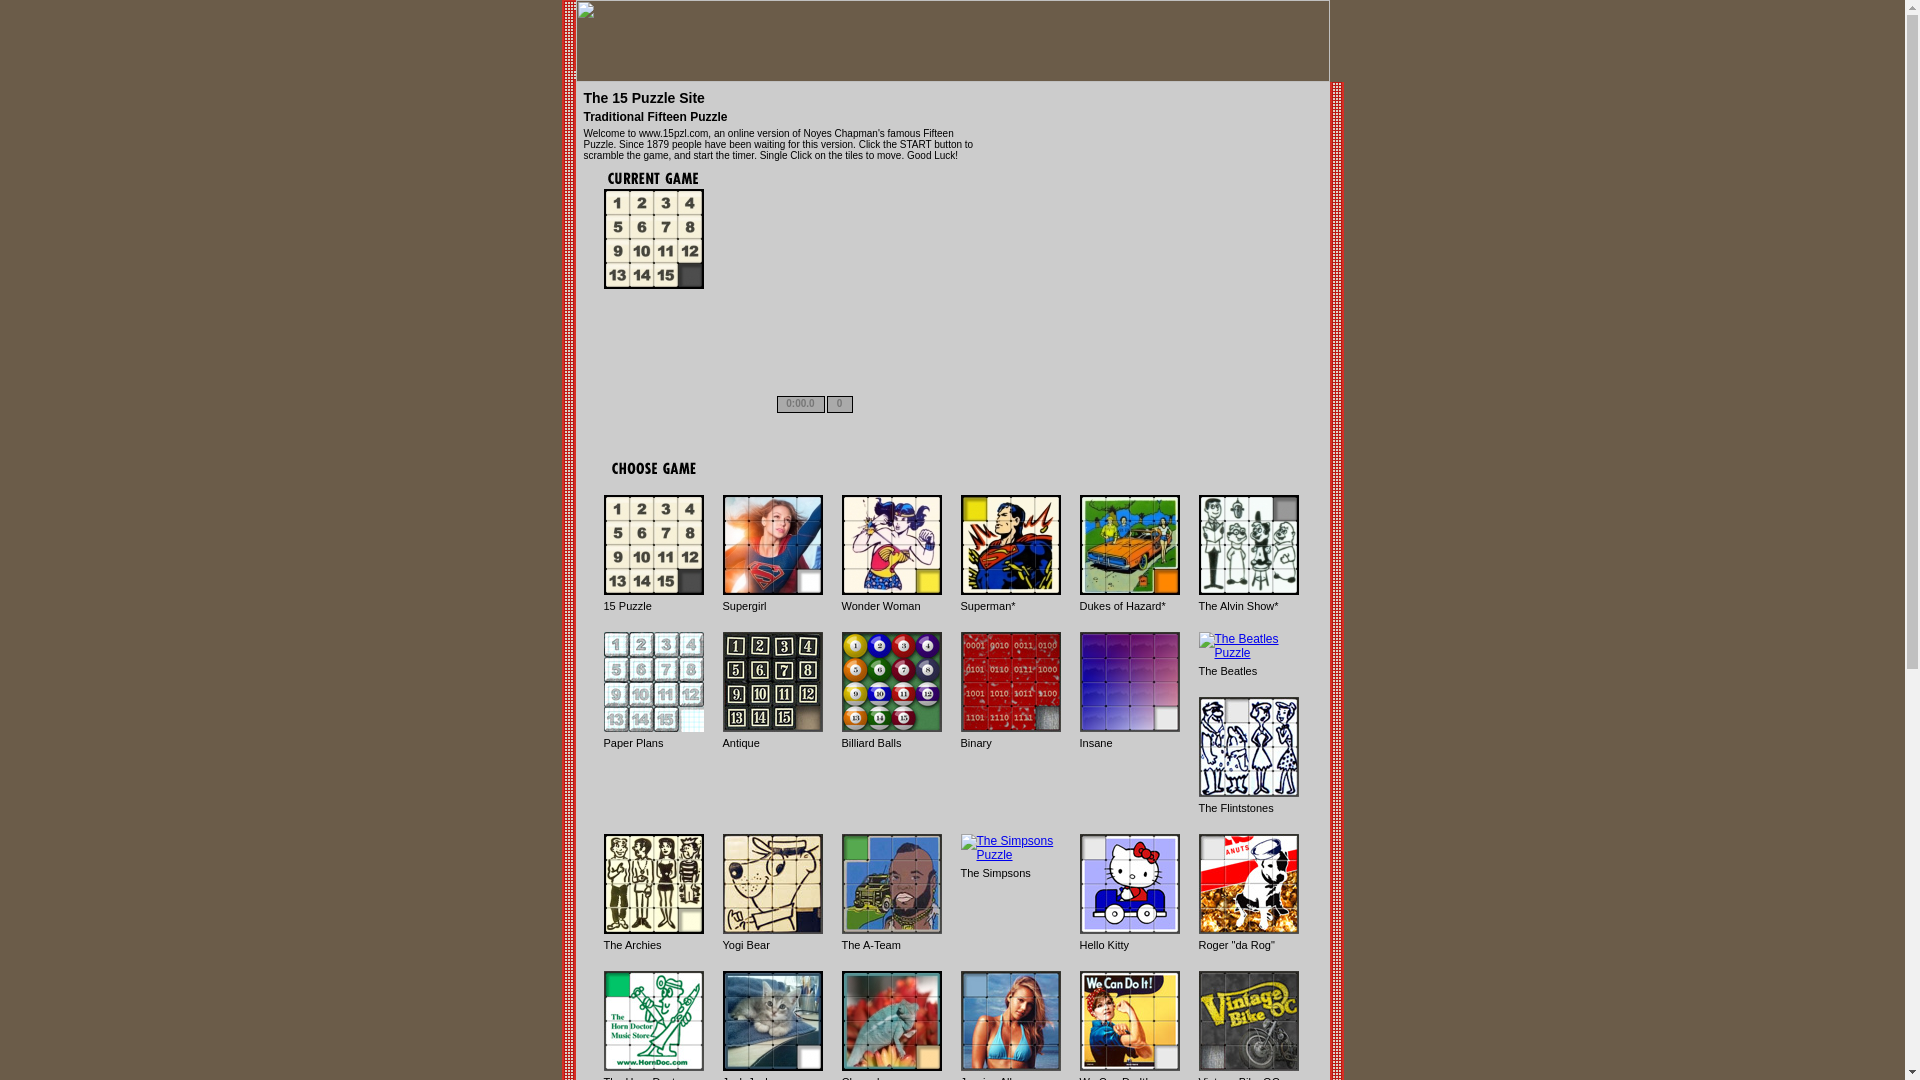 This screenshot has width=1920, height=1080. Describe the element at coordinates (892, 545) in the screenshot. I see `Wonder Woman Puzzle` at that location.